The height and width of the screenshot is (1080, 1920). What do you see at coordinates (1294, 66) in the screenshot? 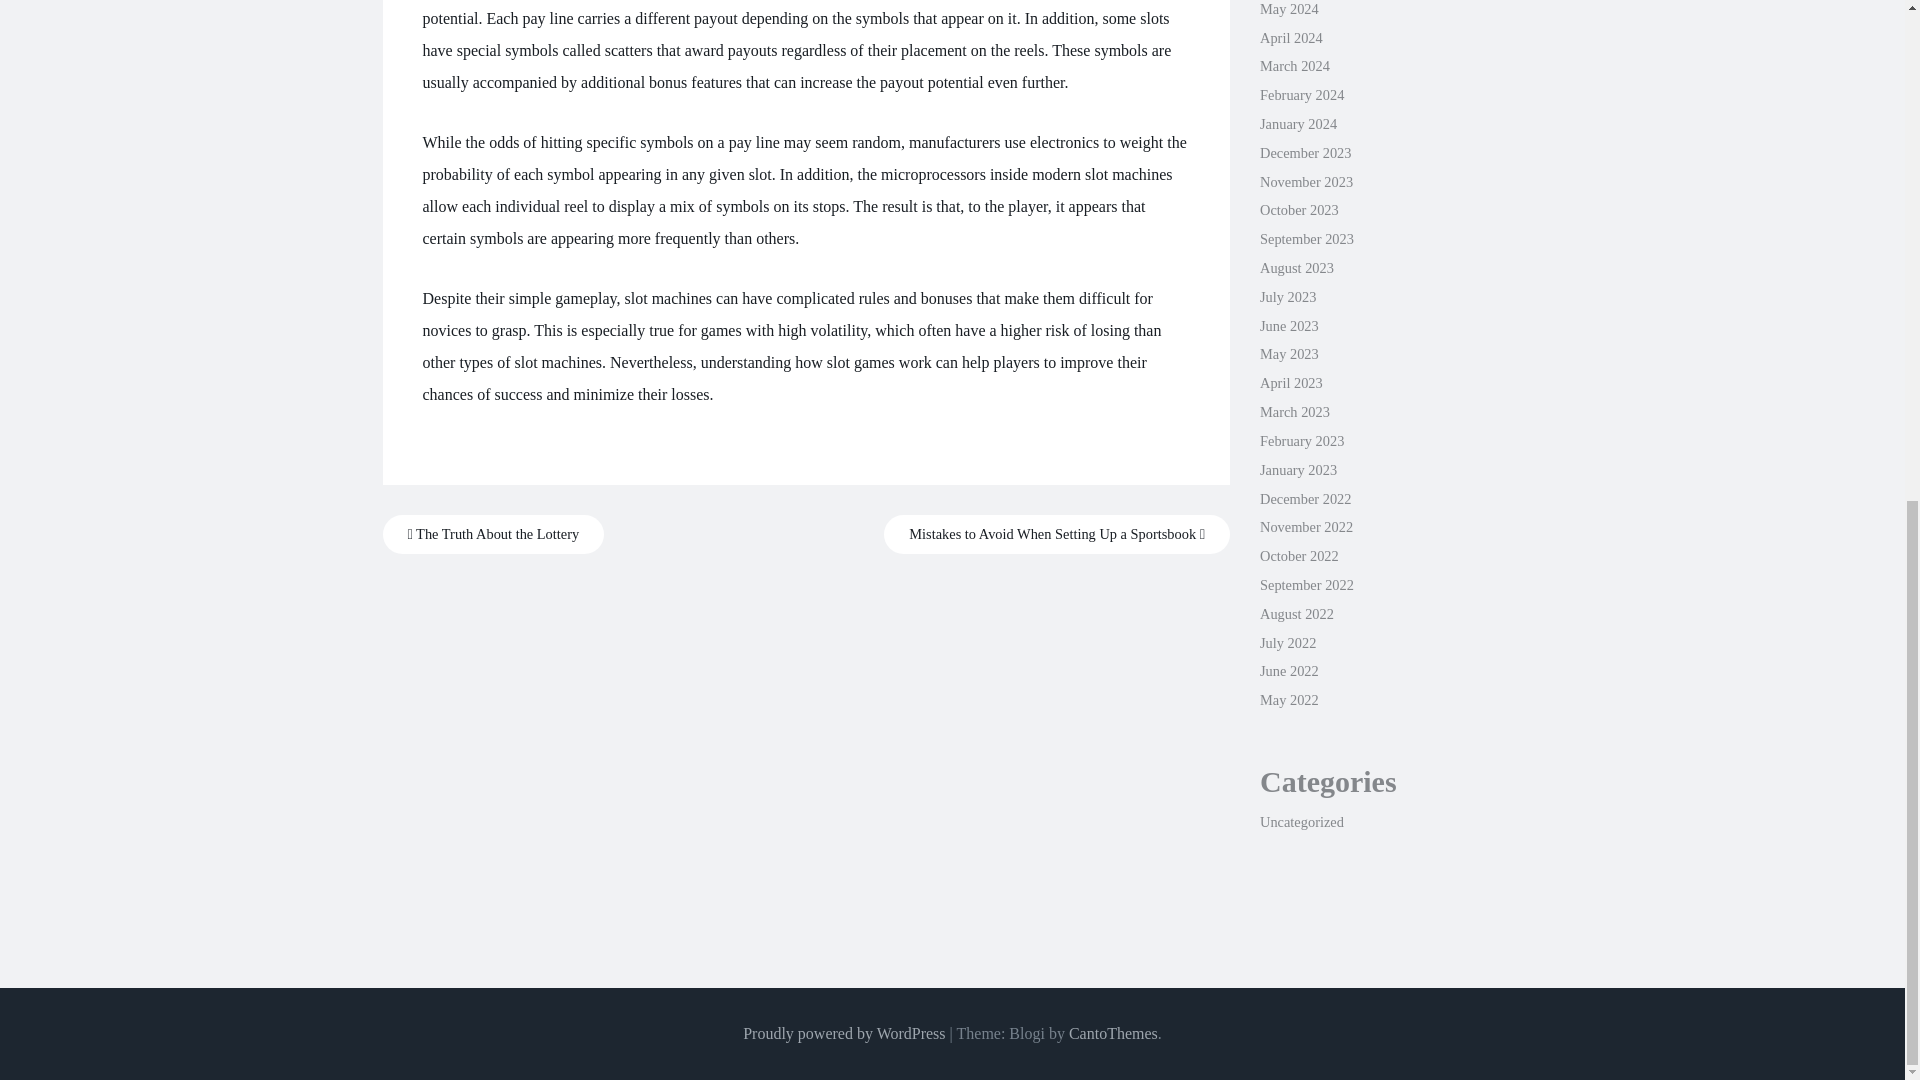
I see `March 2024` at bounding box center [1294, 66].